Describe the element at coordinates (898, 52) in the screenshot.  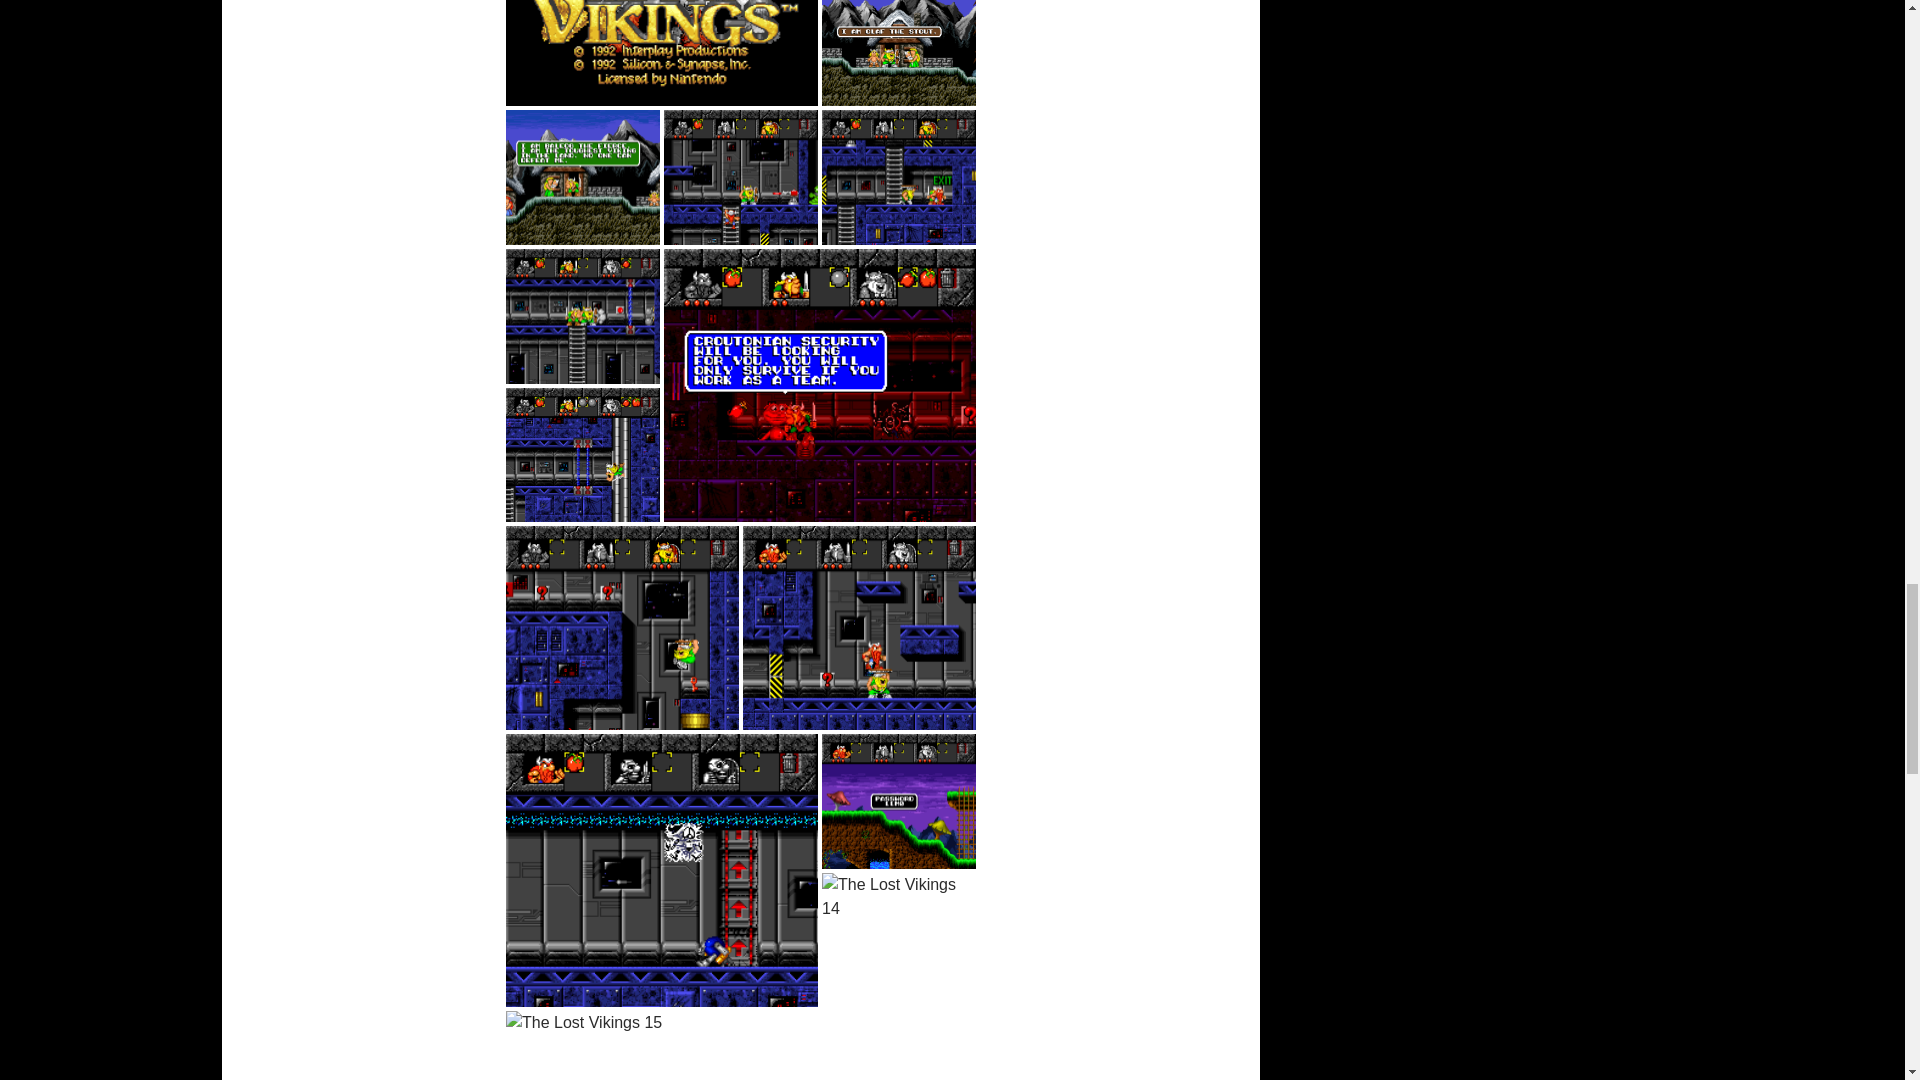
I see `The Lost Vikings 03` at that location.